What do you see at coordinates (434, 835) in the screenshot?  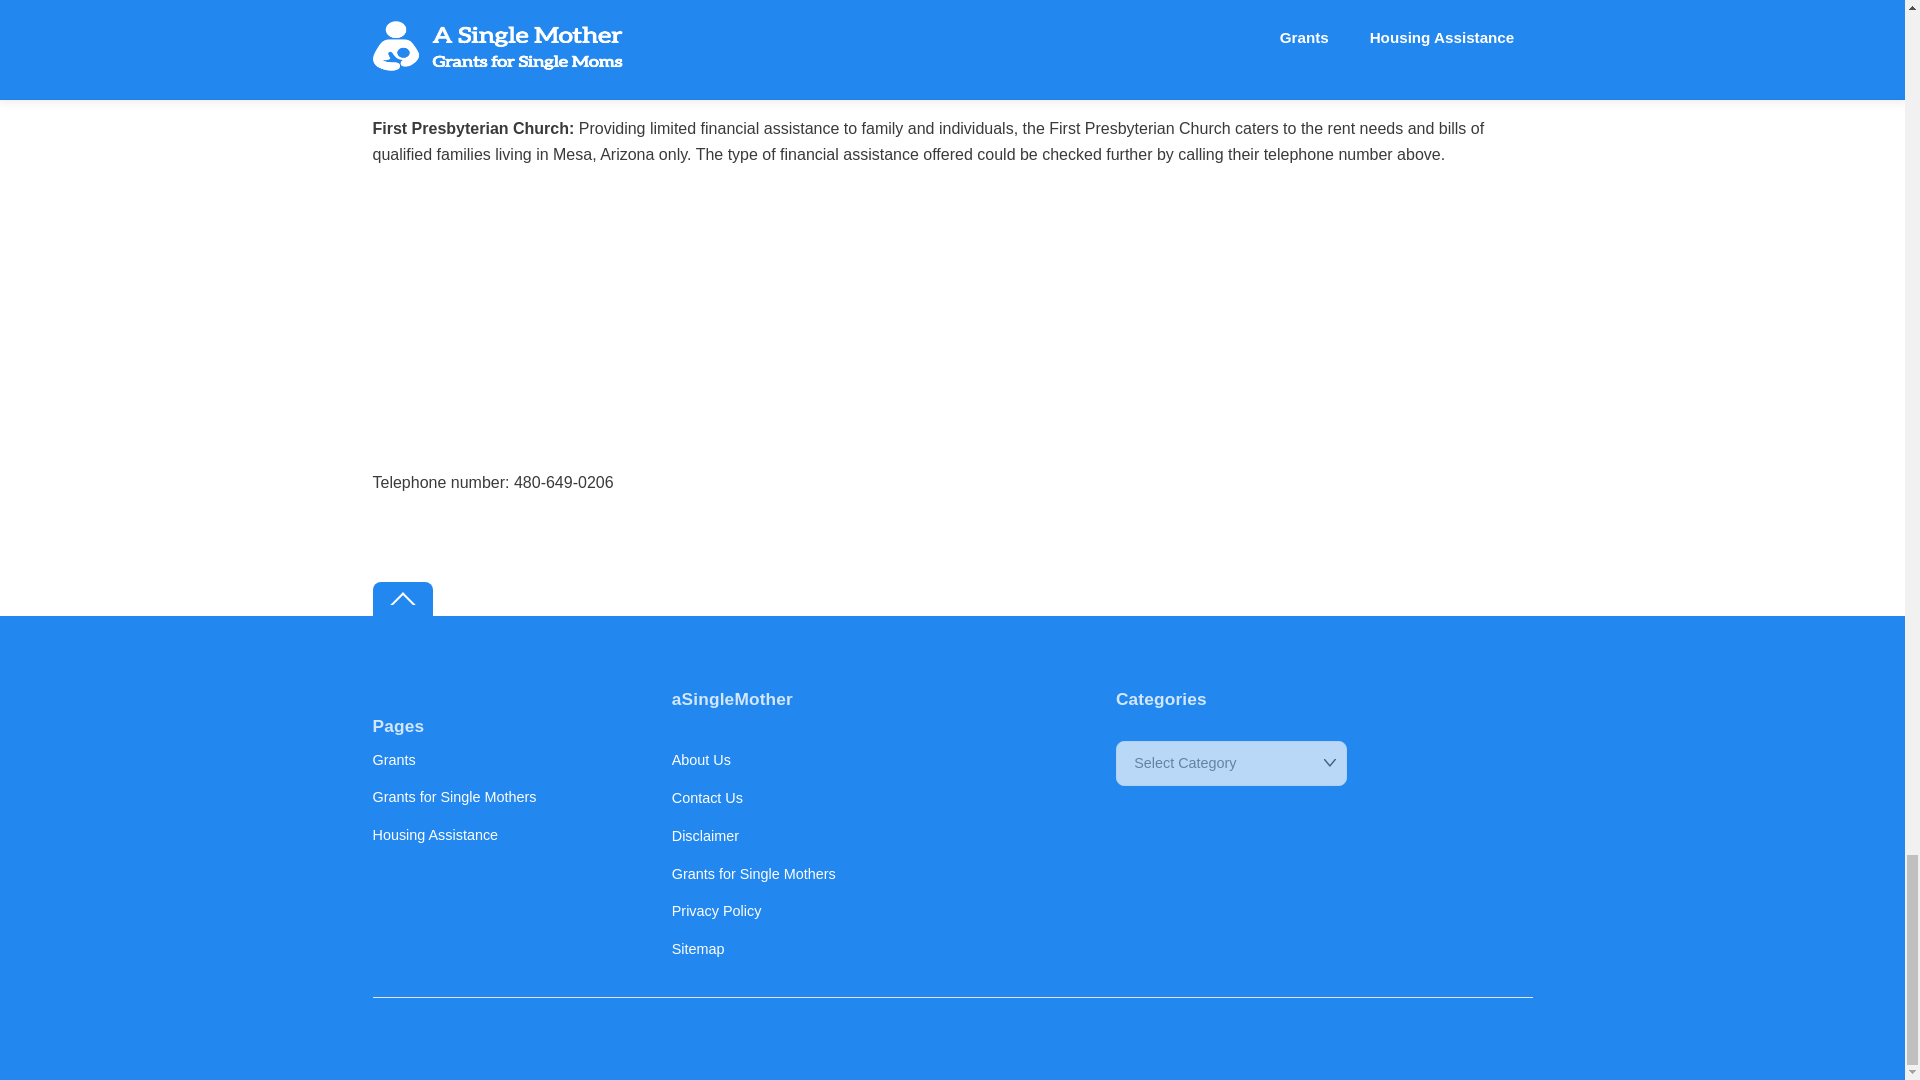 I see `Housing Assistance` at bounding box center [434, 835].